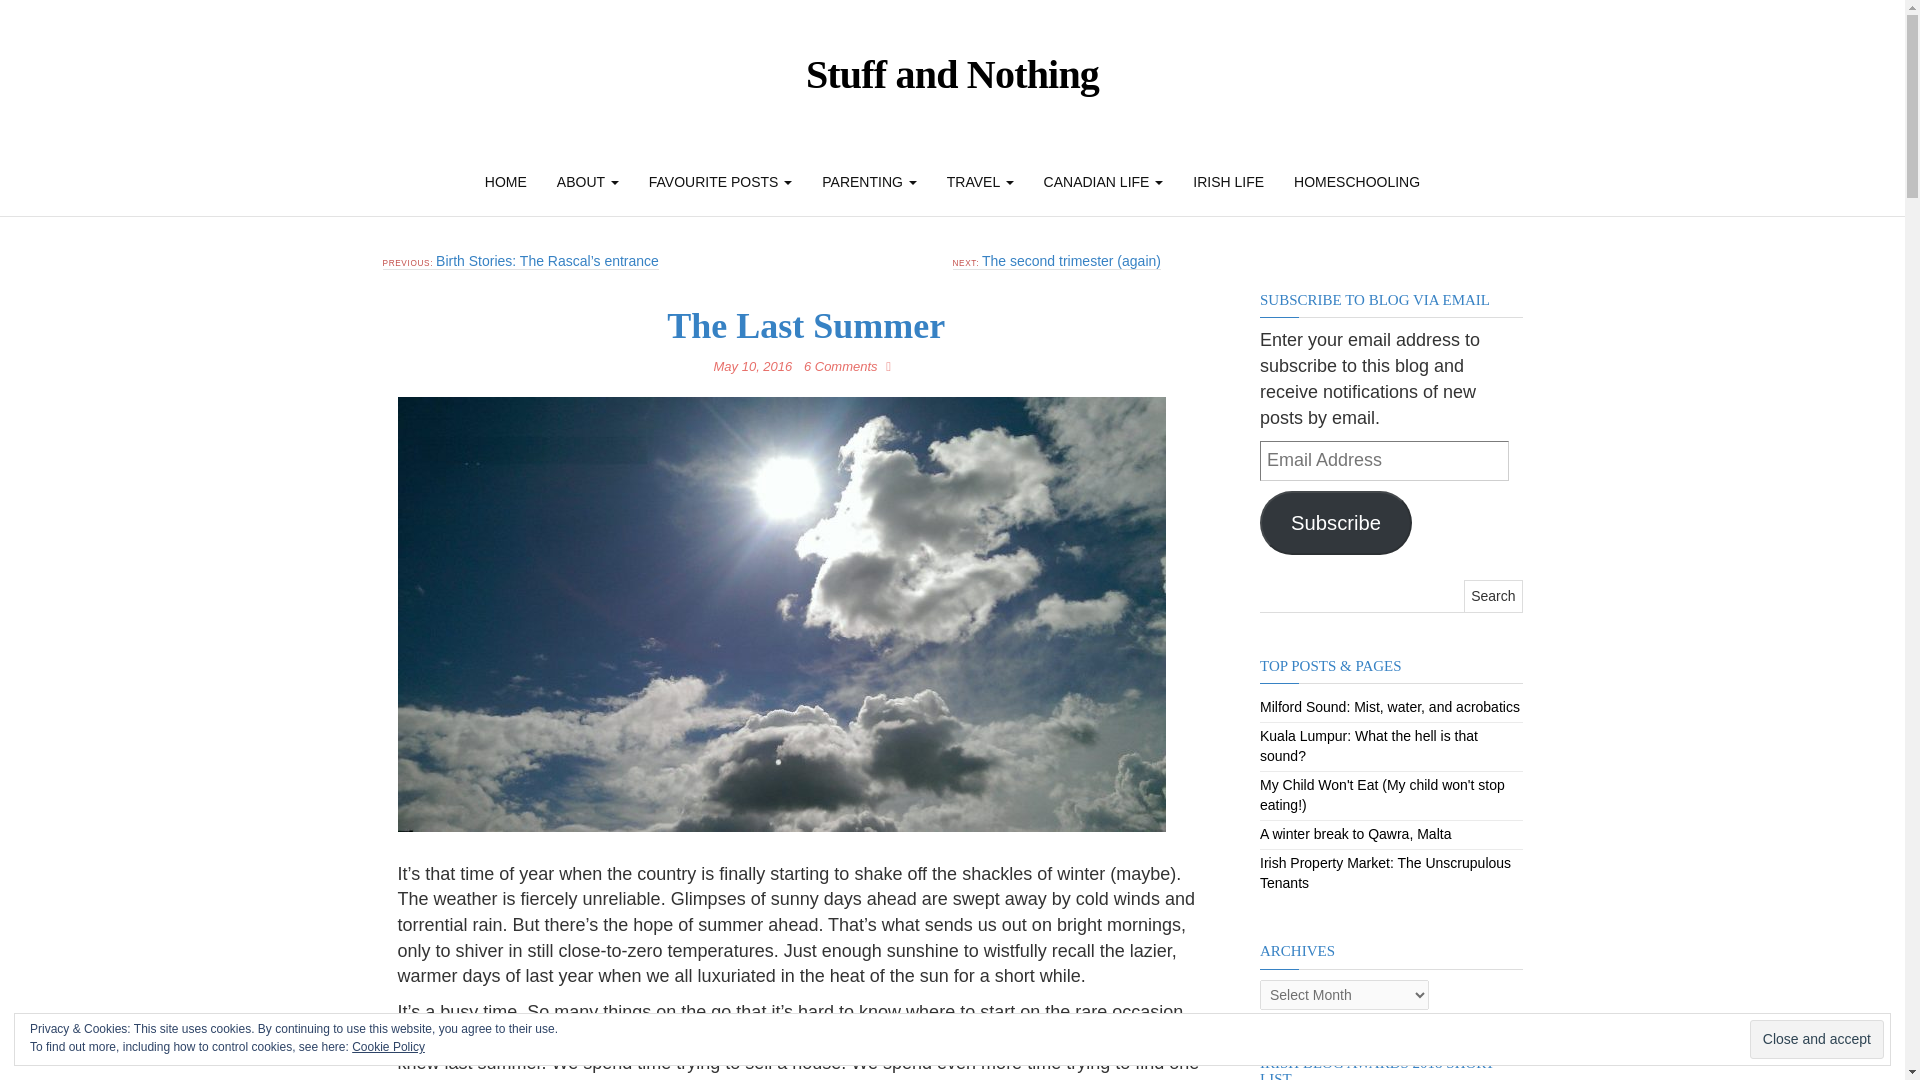 The image size is (1920, 1080). Describe the element at coordinates (868, 182) in the screenshot. I see `Parenting` at that location.